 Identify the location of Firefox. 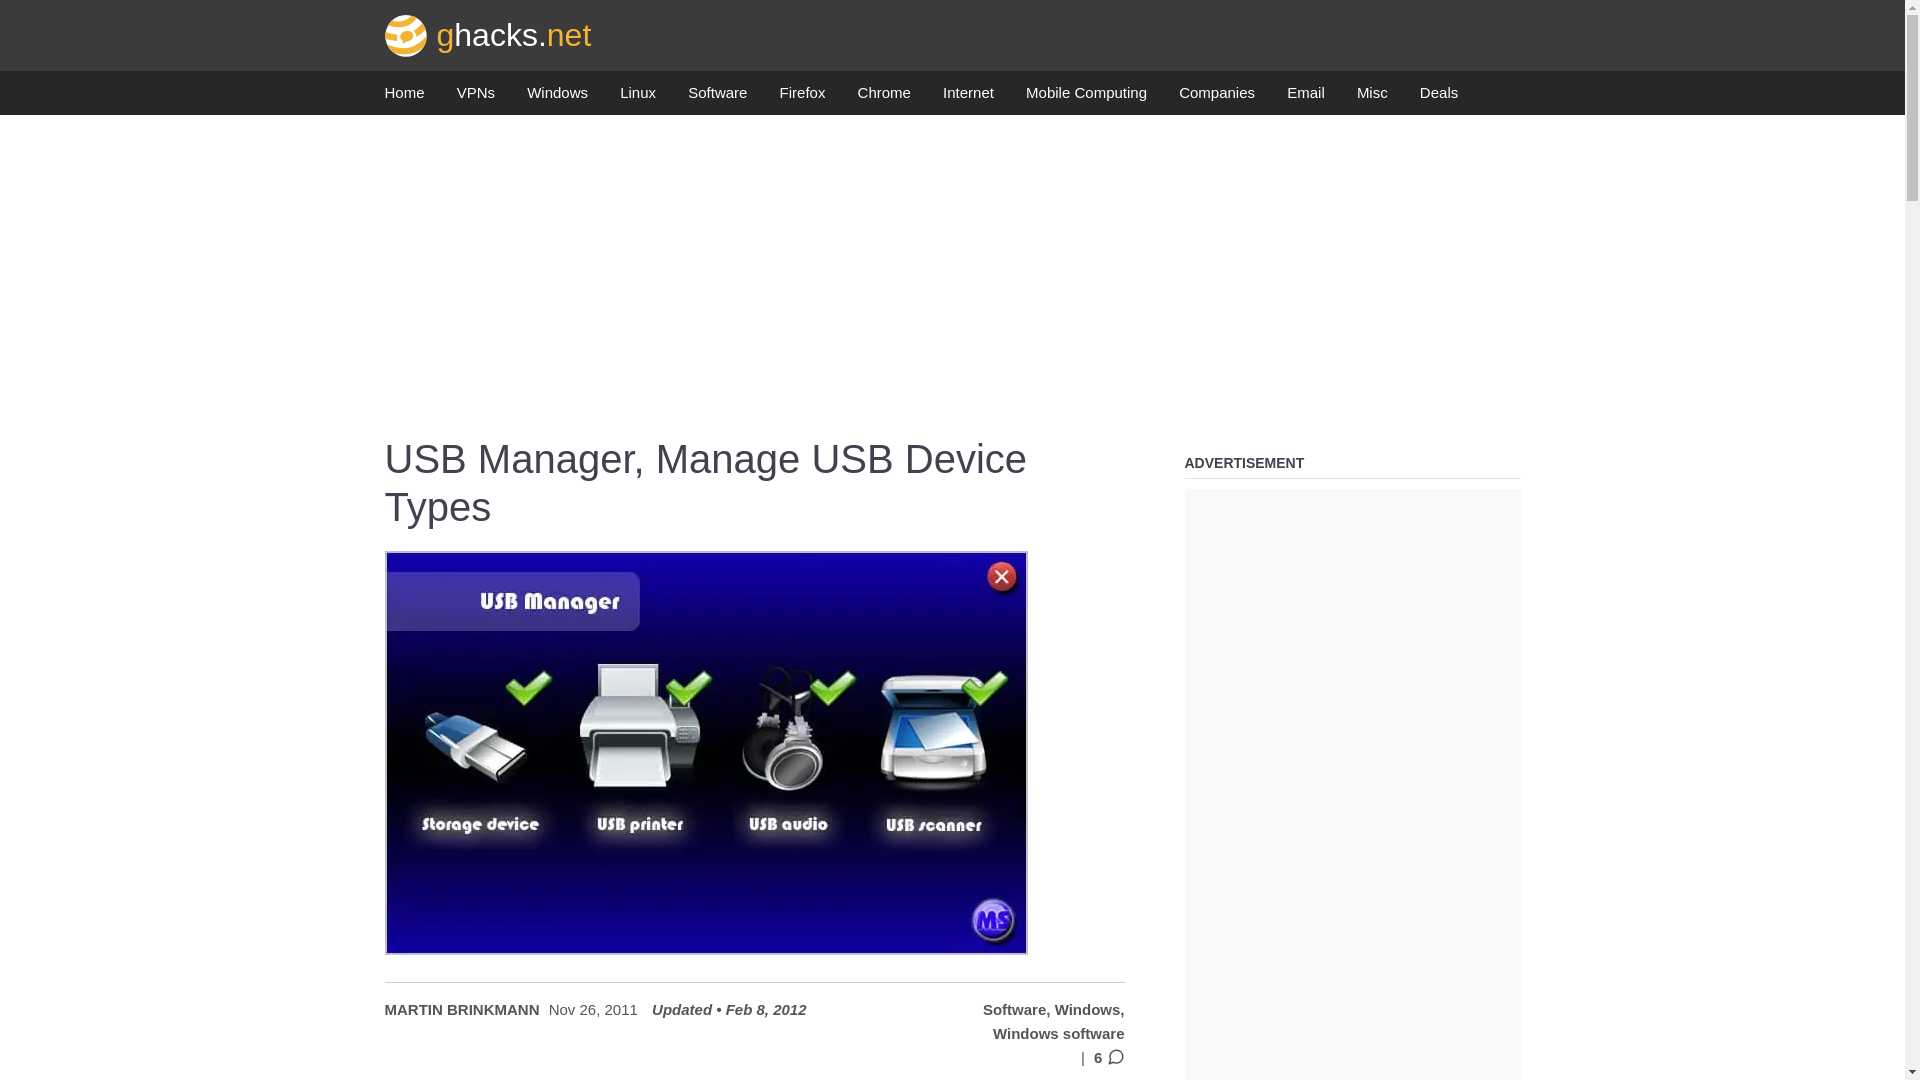
(802, 98).